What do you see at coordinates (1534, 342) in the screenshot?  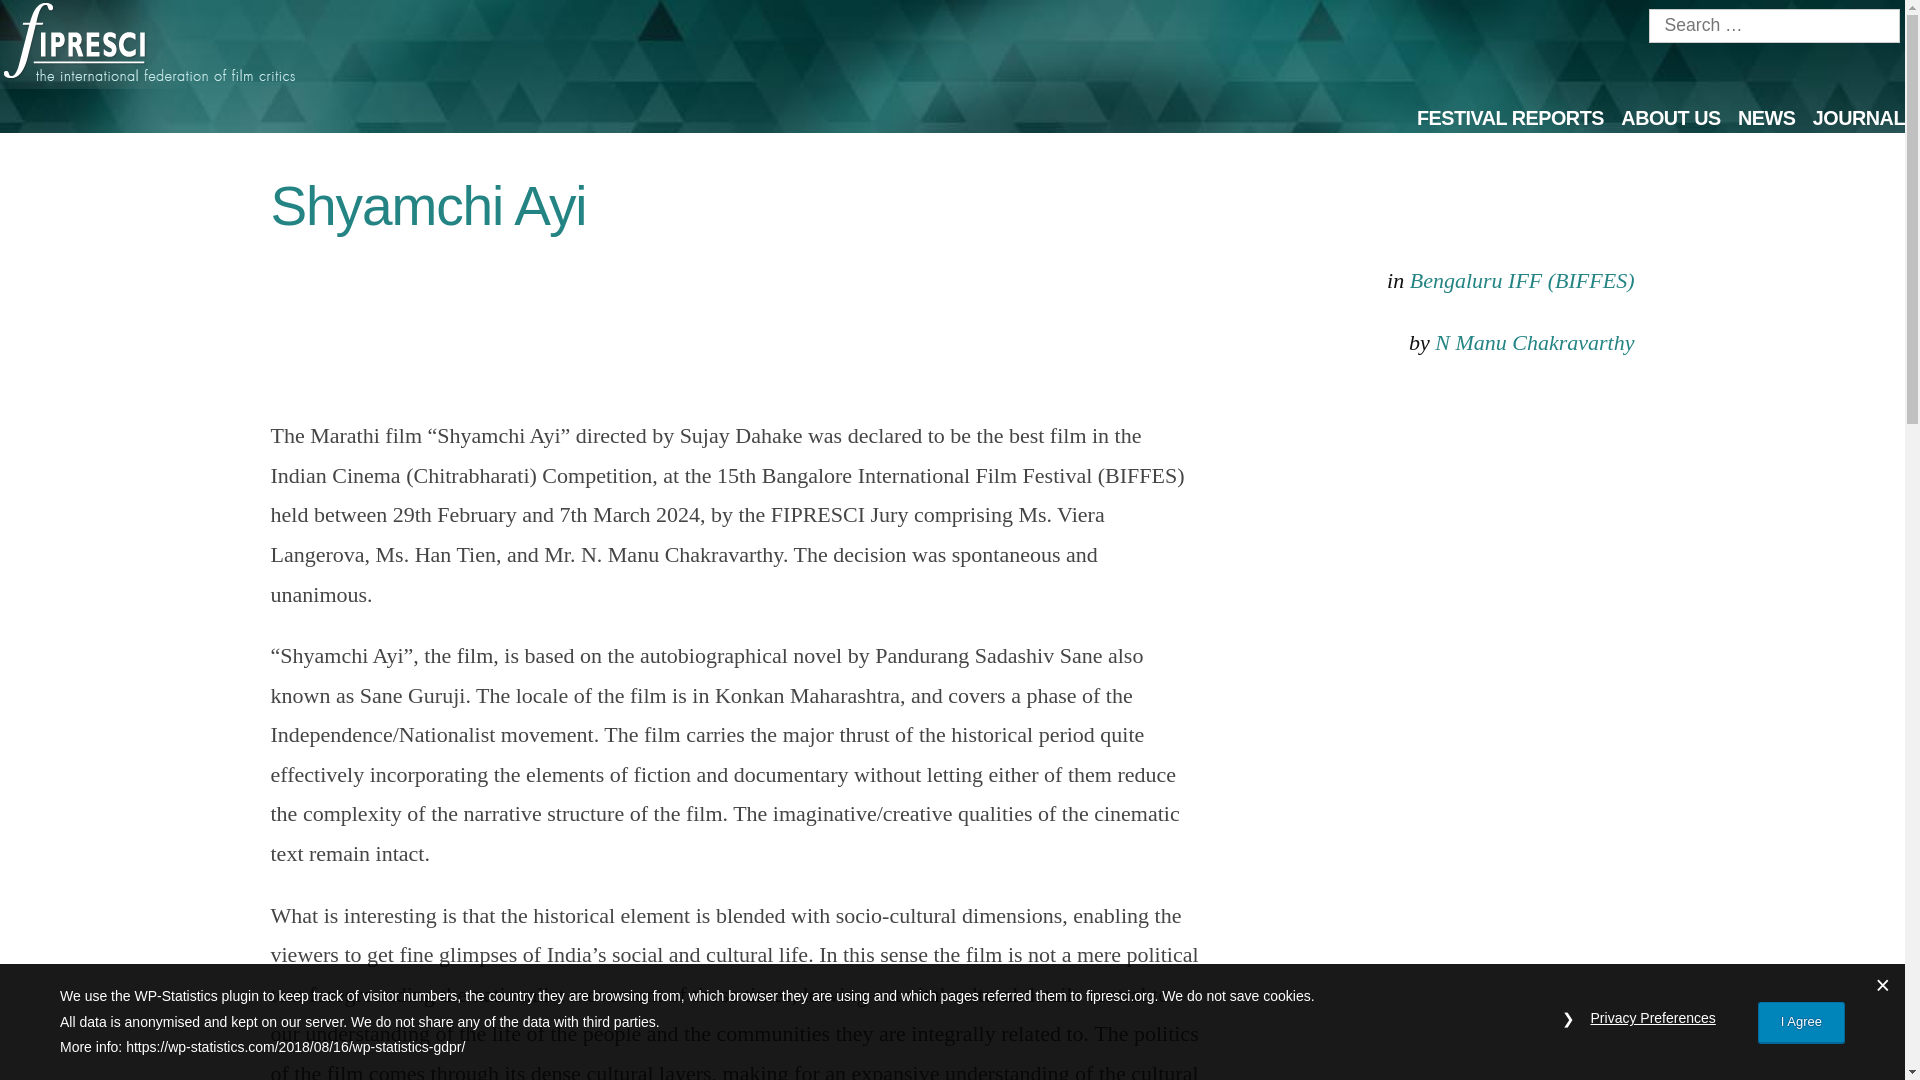 I see `N Manu Chakravarthy` at bounding box center [1534, 342].